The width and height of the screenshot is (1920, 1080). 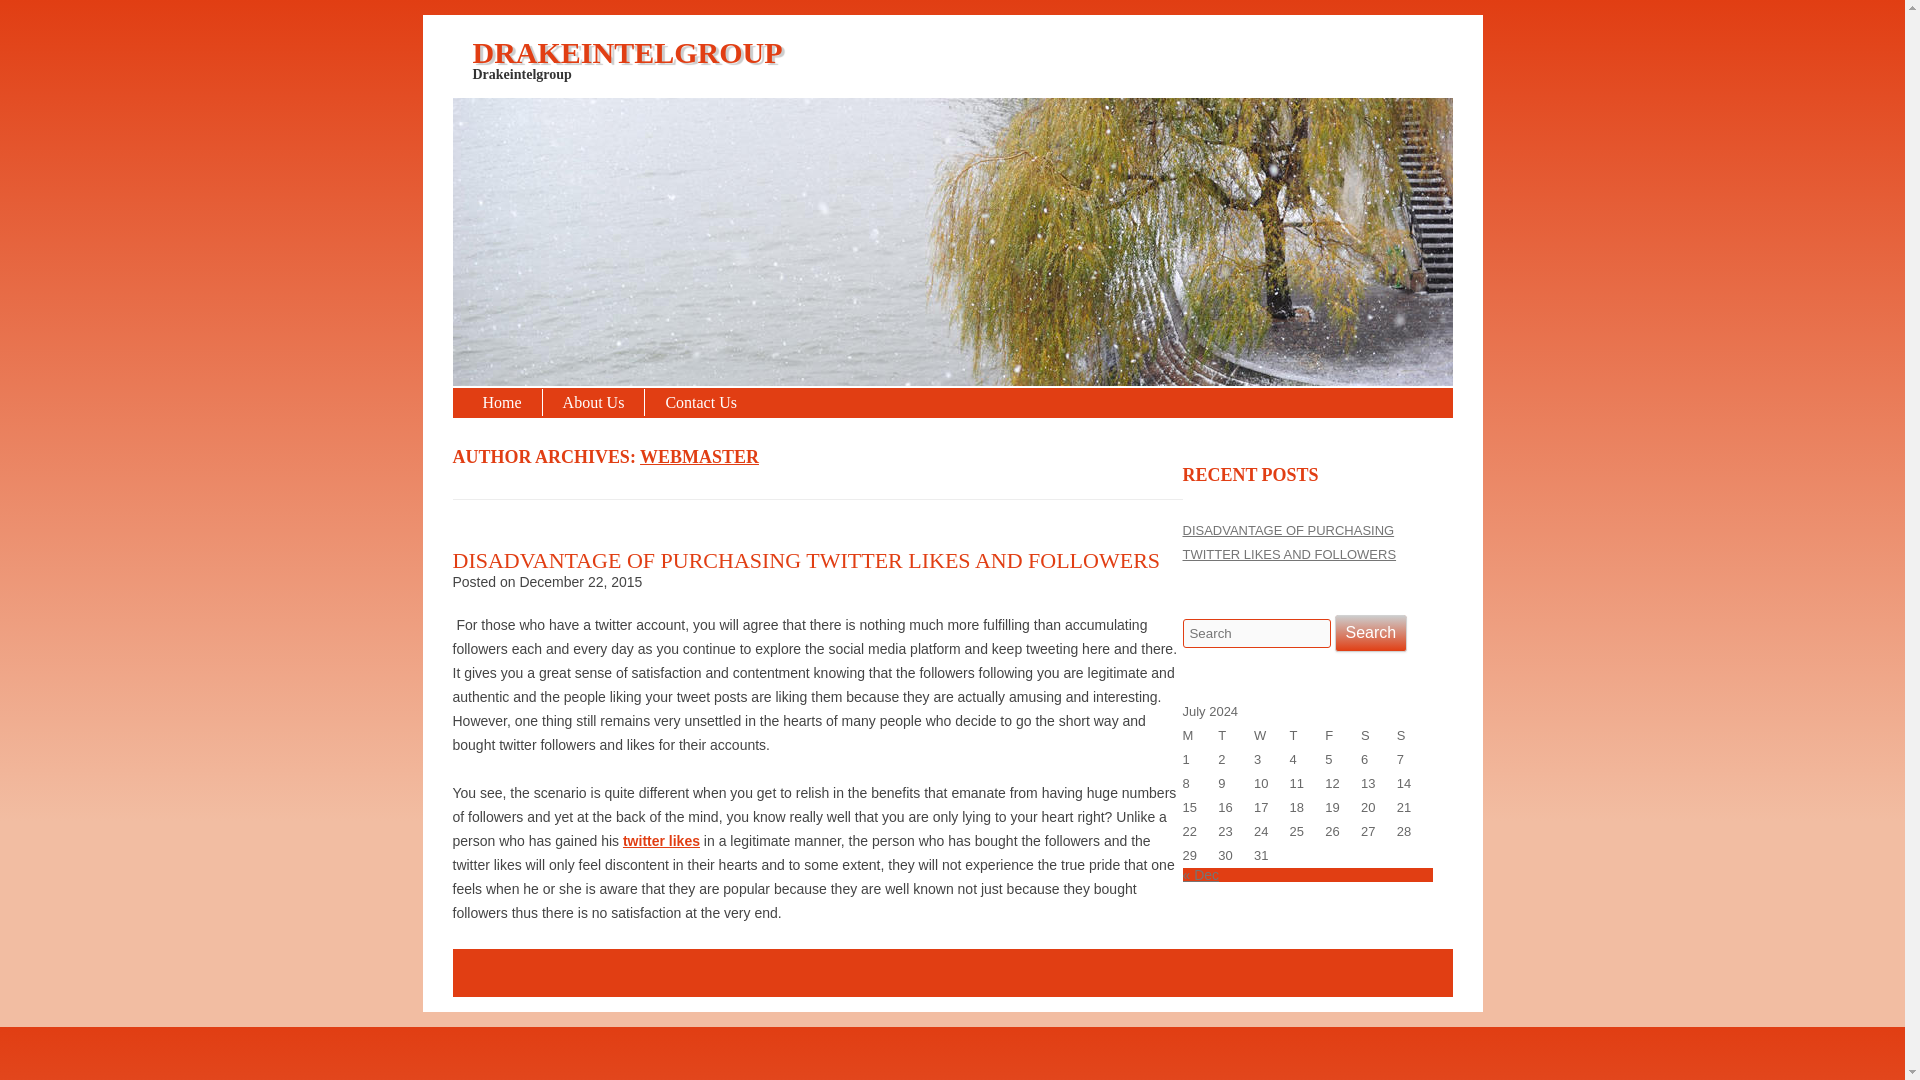 I want to click on Sunday, so click(x=1414, y=736).